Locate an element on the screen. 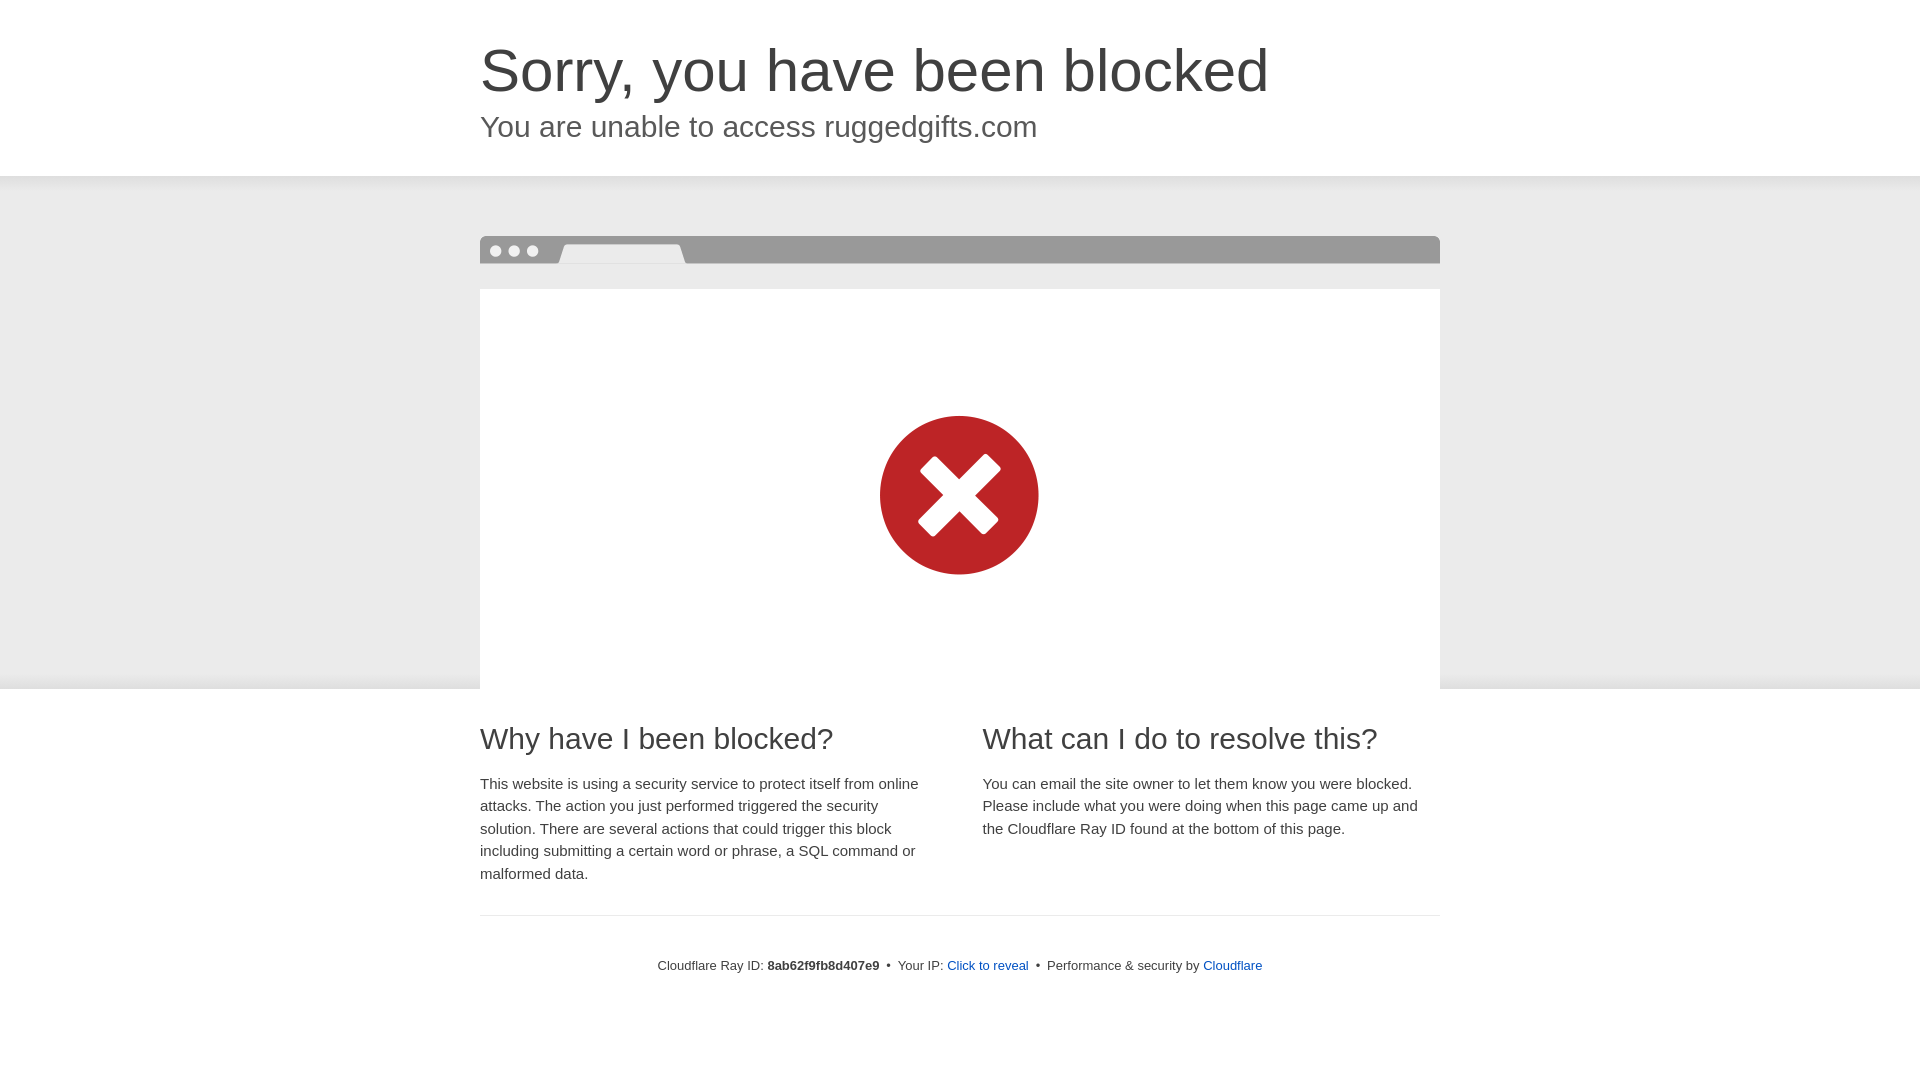 Image resolution: width=1920 pixels, height=1080 pixels. Cloudflare is located at coordinates (1232, 965).